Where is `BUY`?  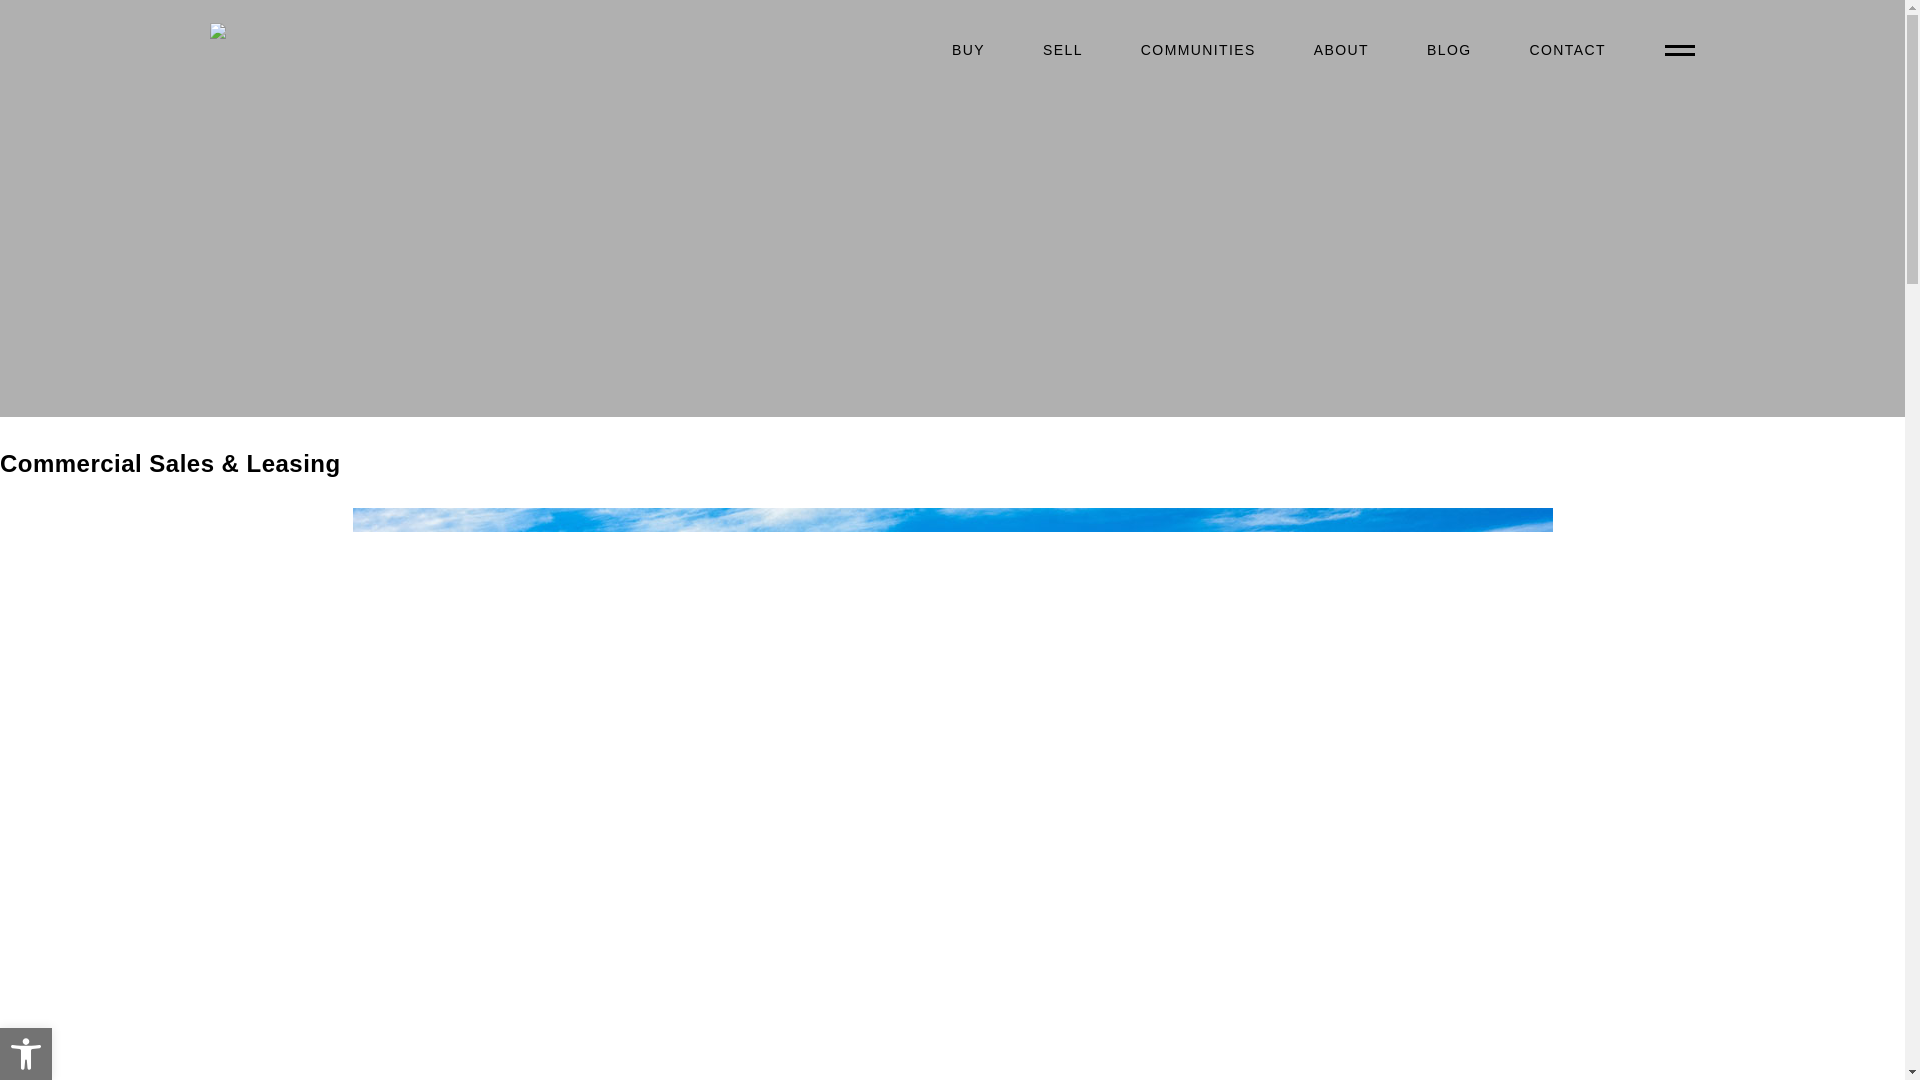 BUY is located at coordinates (968, 50).